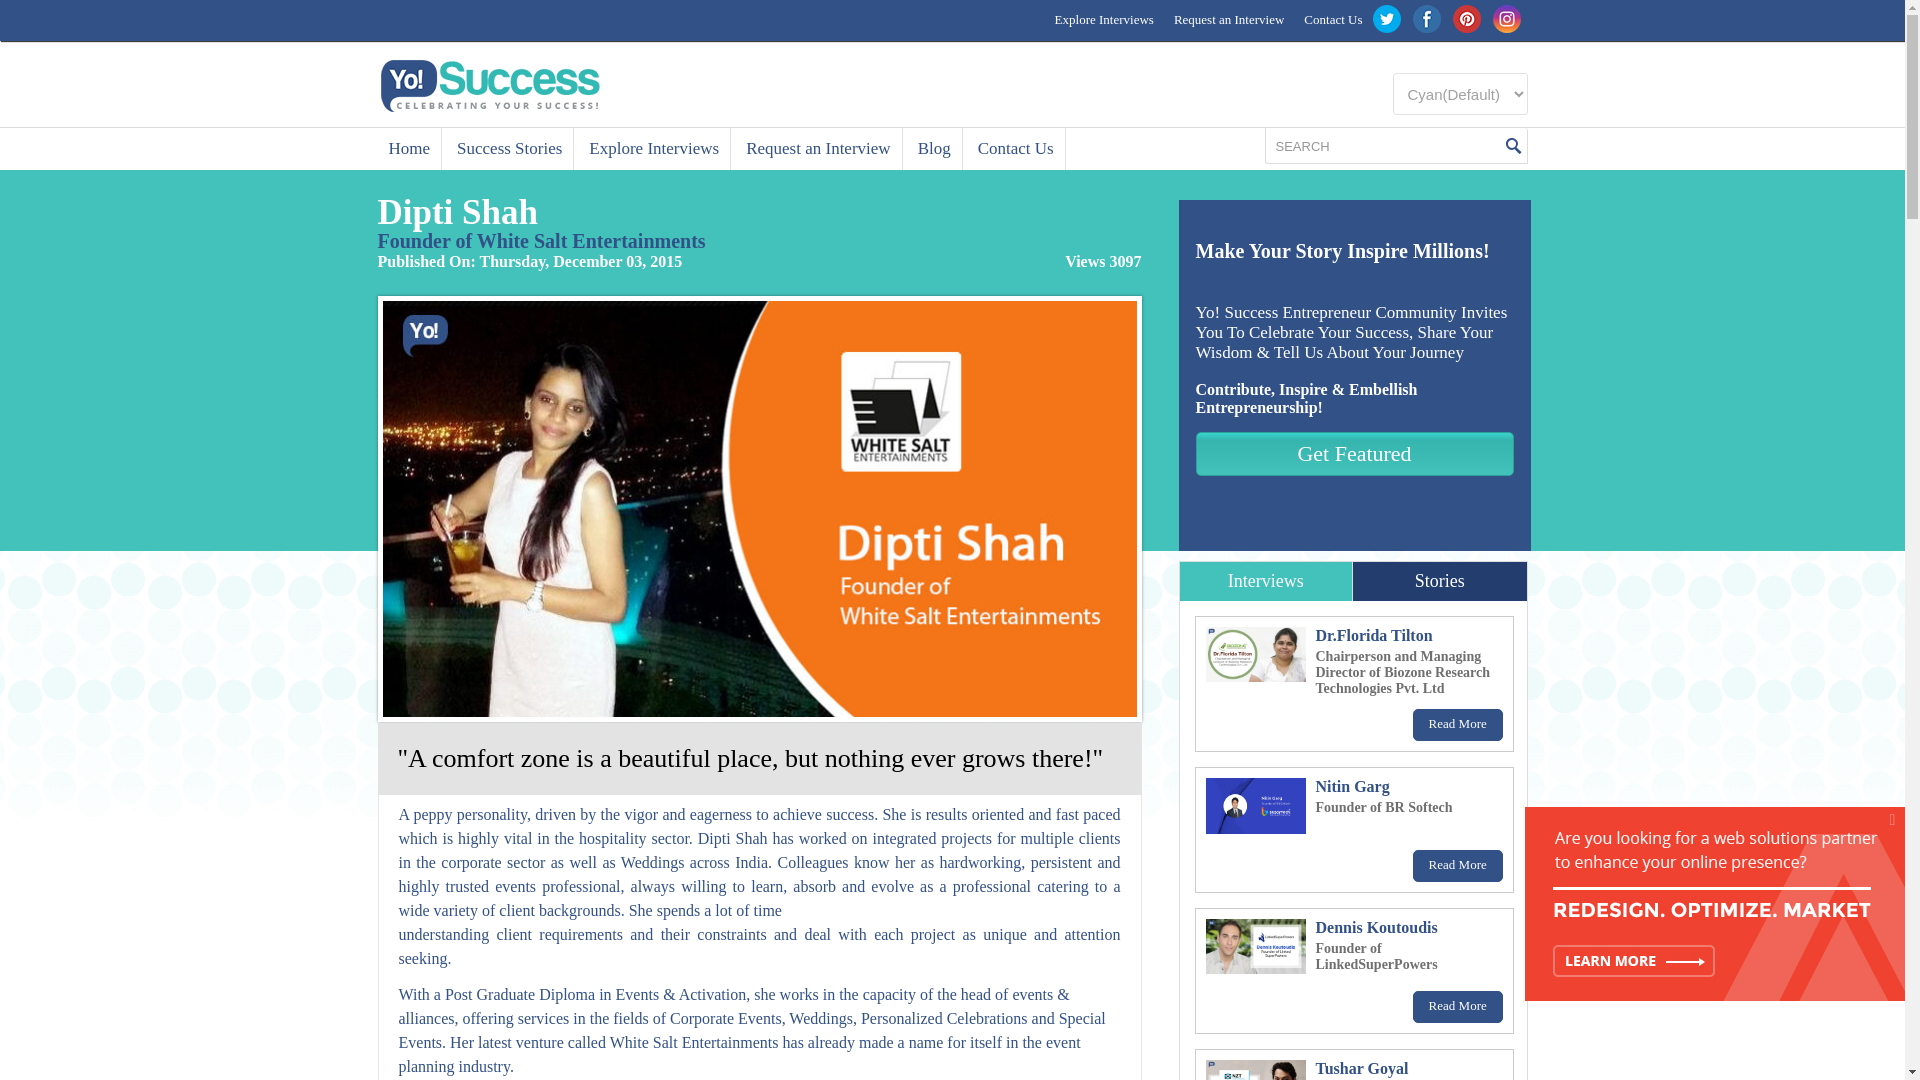 This screenshot has height=1080, width=1920. I want to click on Explore Interviews, so click(1104, 20).